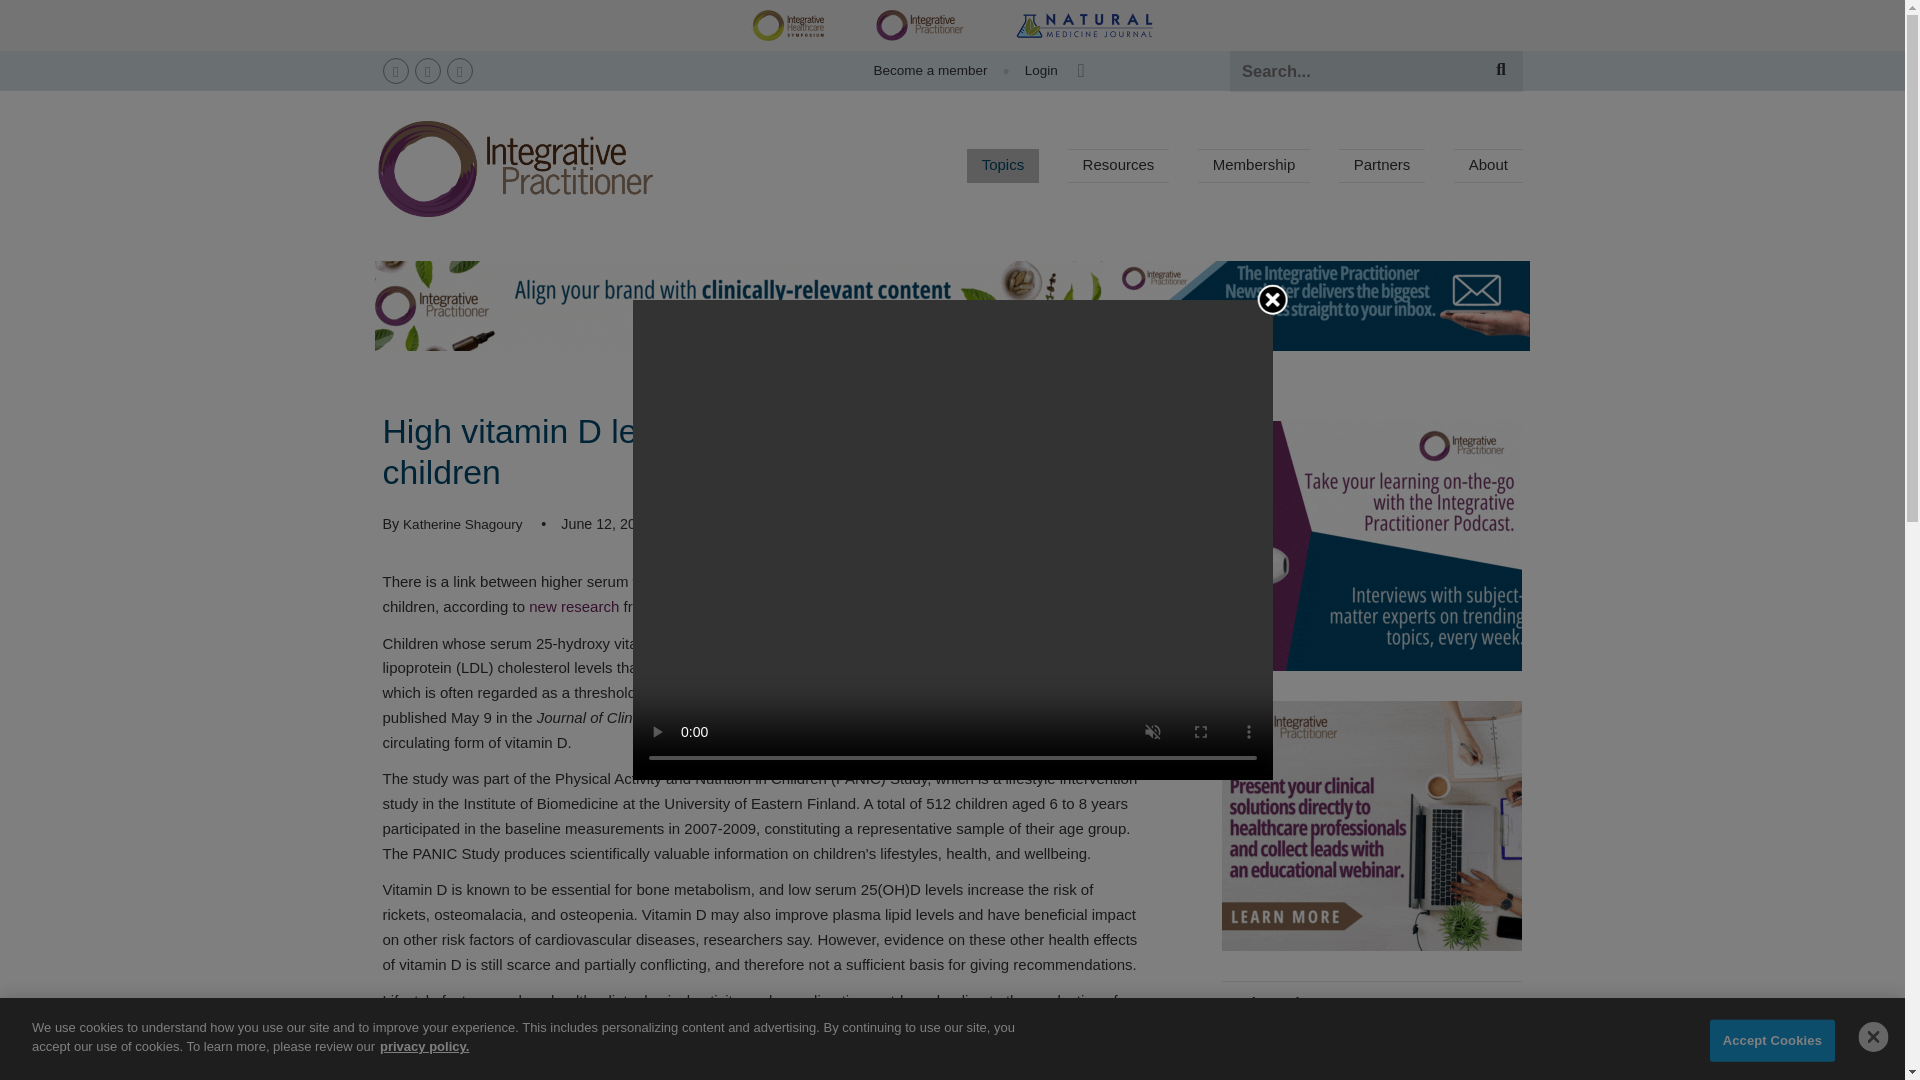 This screenshot has width=1920, height=1080. Describe the element at coordinates (1381, 166) in the screenshot. I see `Partners` at that location.